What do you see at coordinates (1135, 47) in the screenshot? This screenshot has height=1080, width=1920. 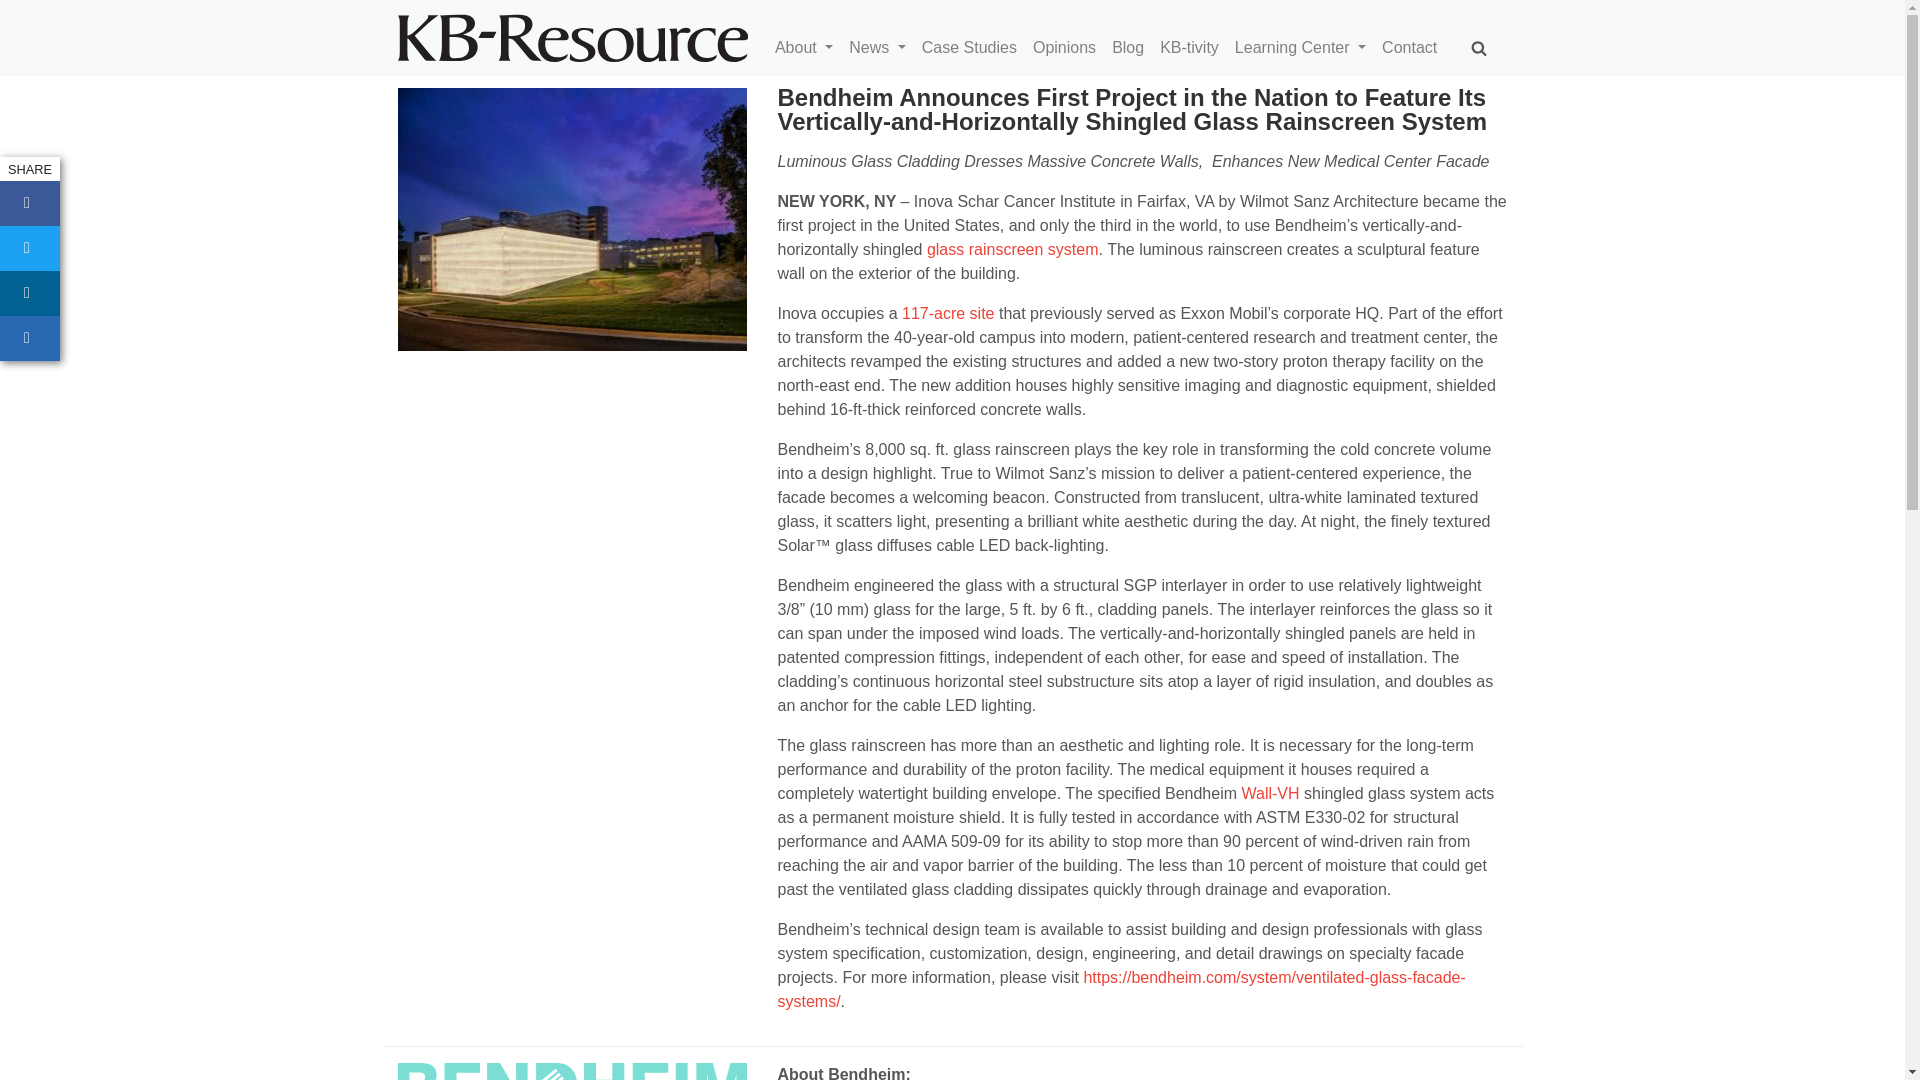 I see `Blog` at bounding box center [1135, 47].